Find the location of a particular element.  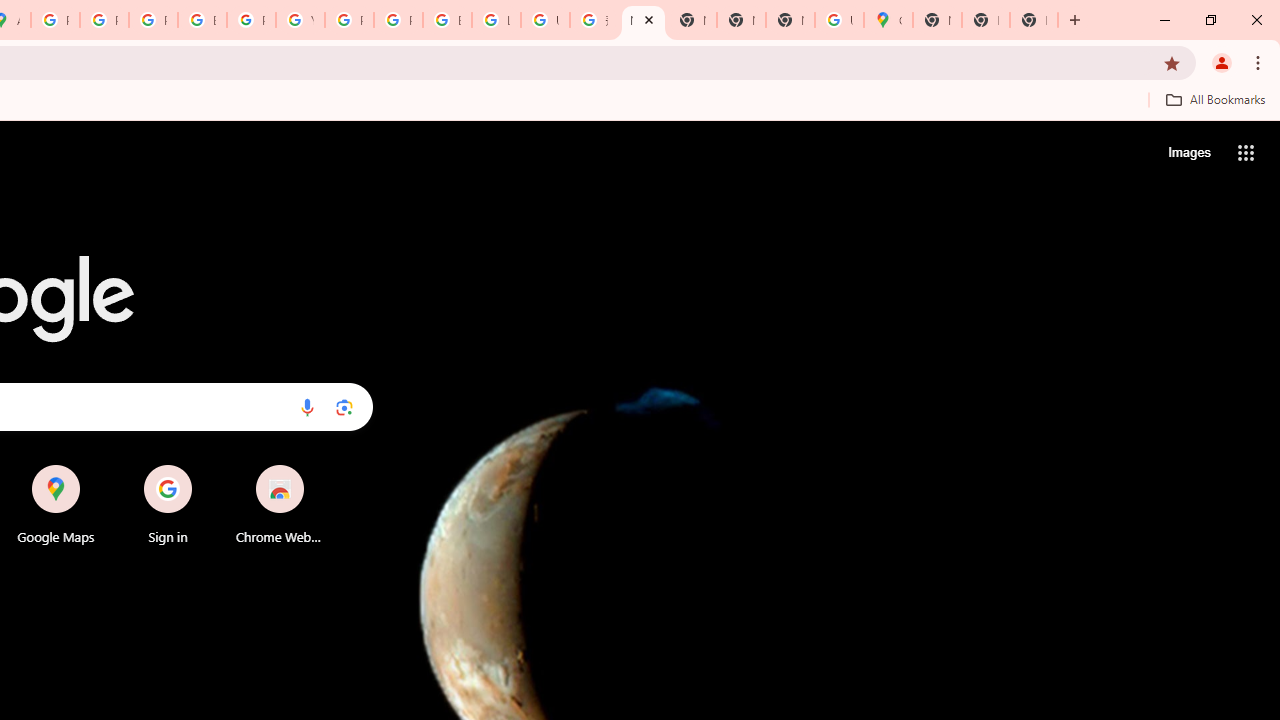

New Tab is located at coordinates (790, 20).